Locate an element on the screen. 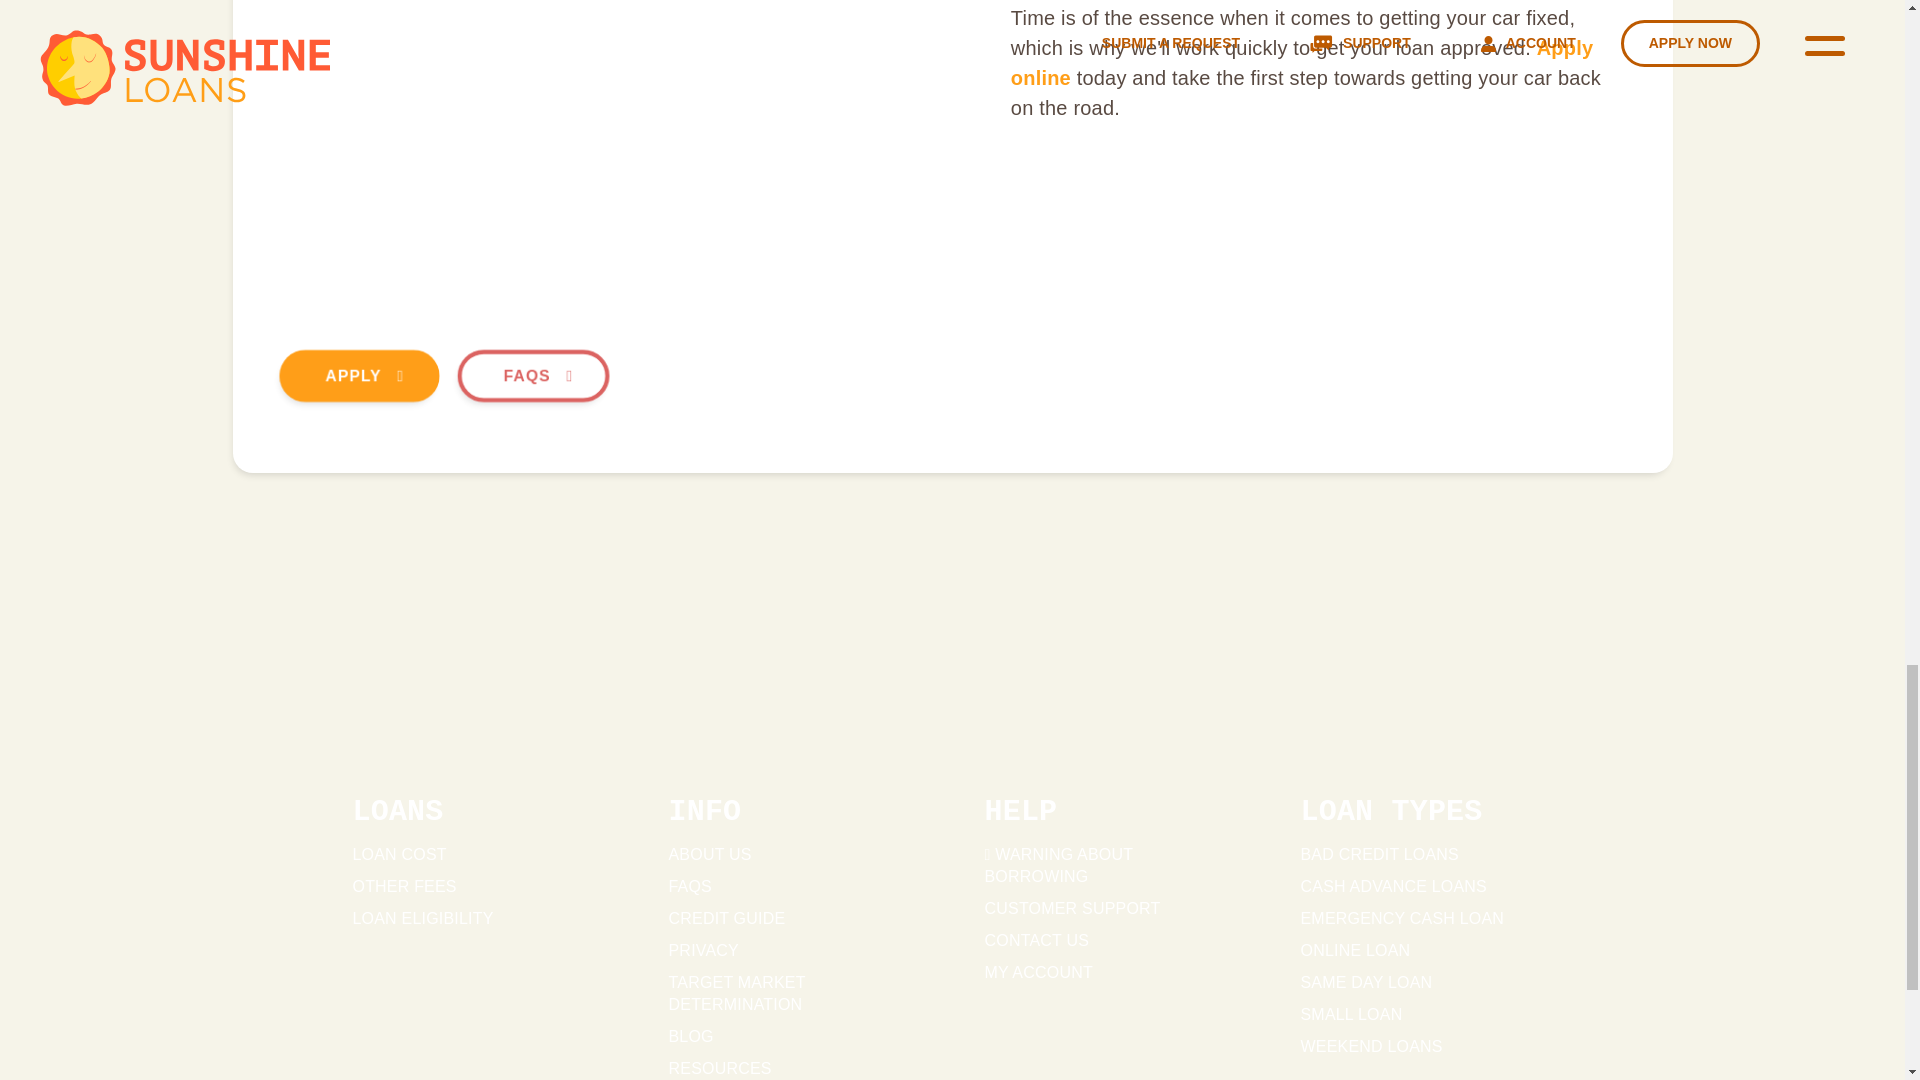  FAQS is located at coordinates (530, 374).